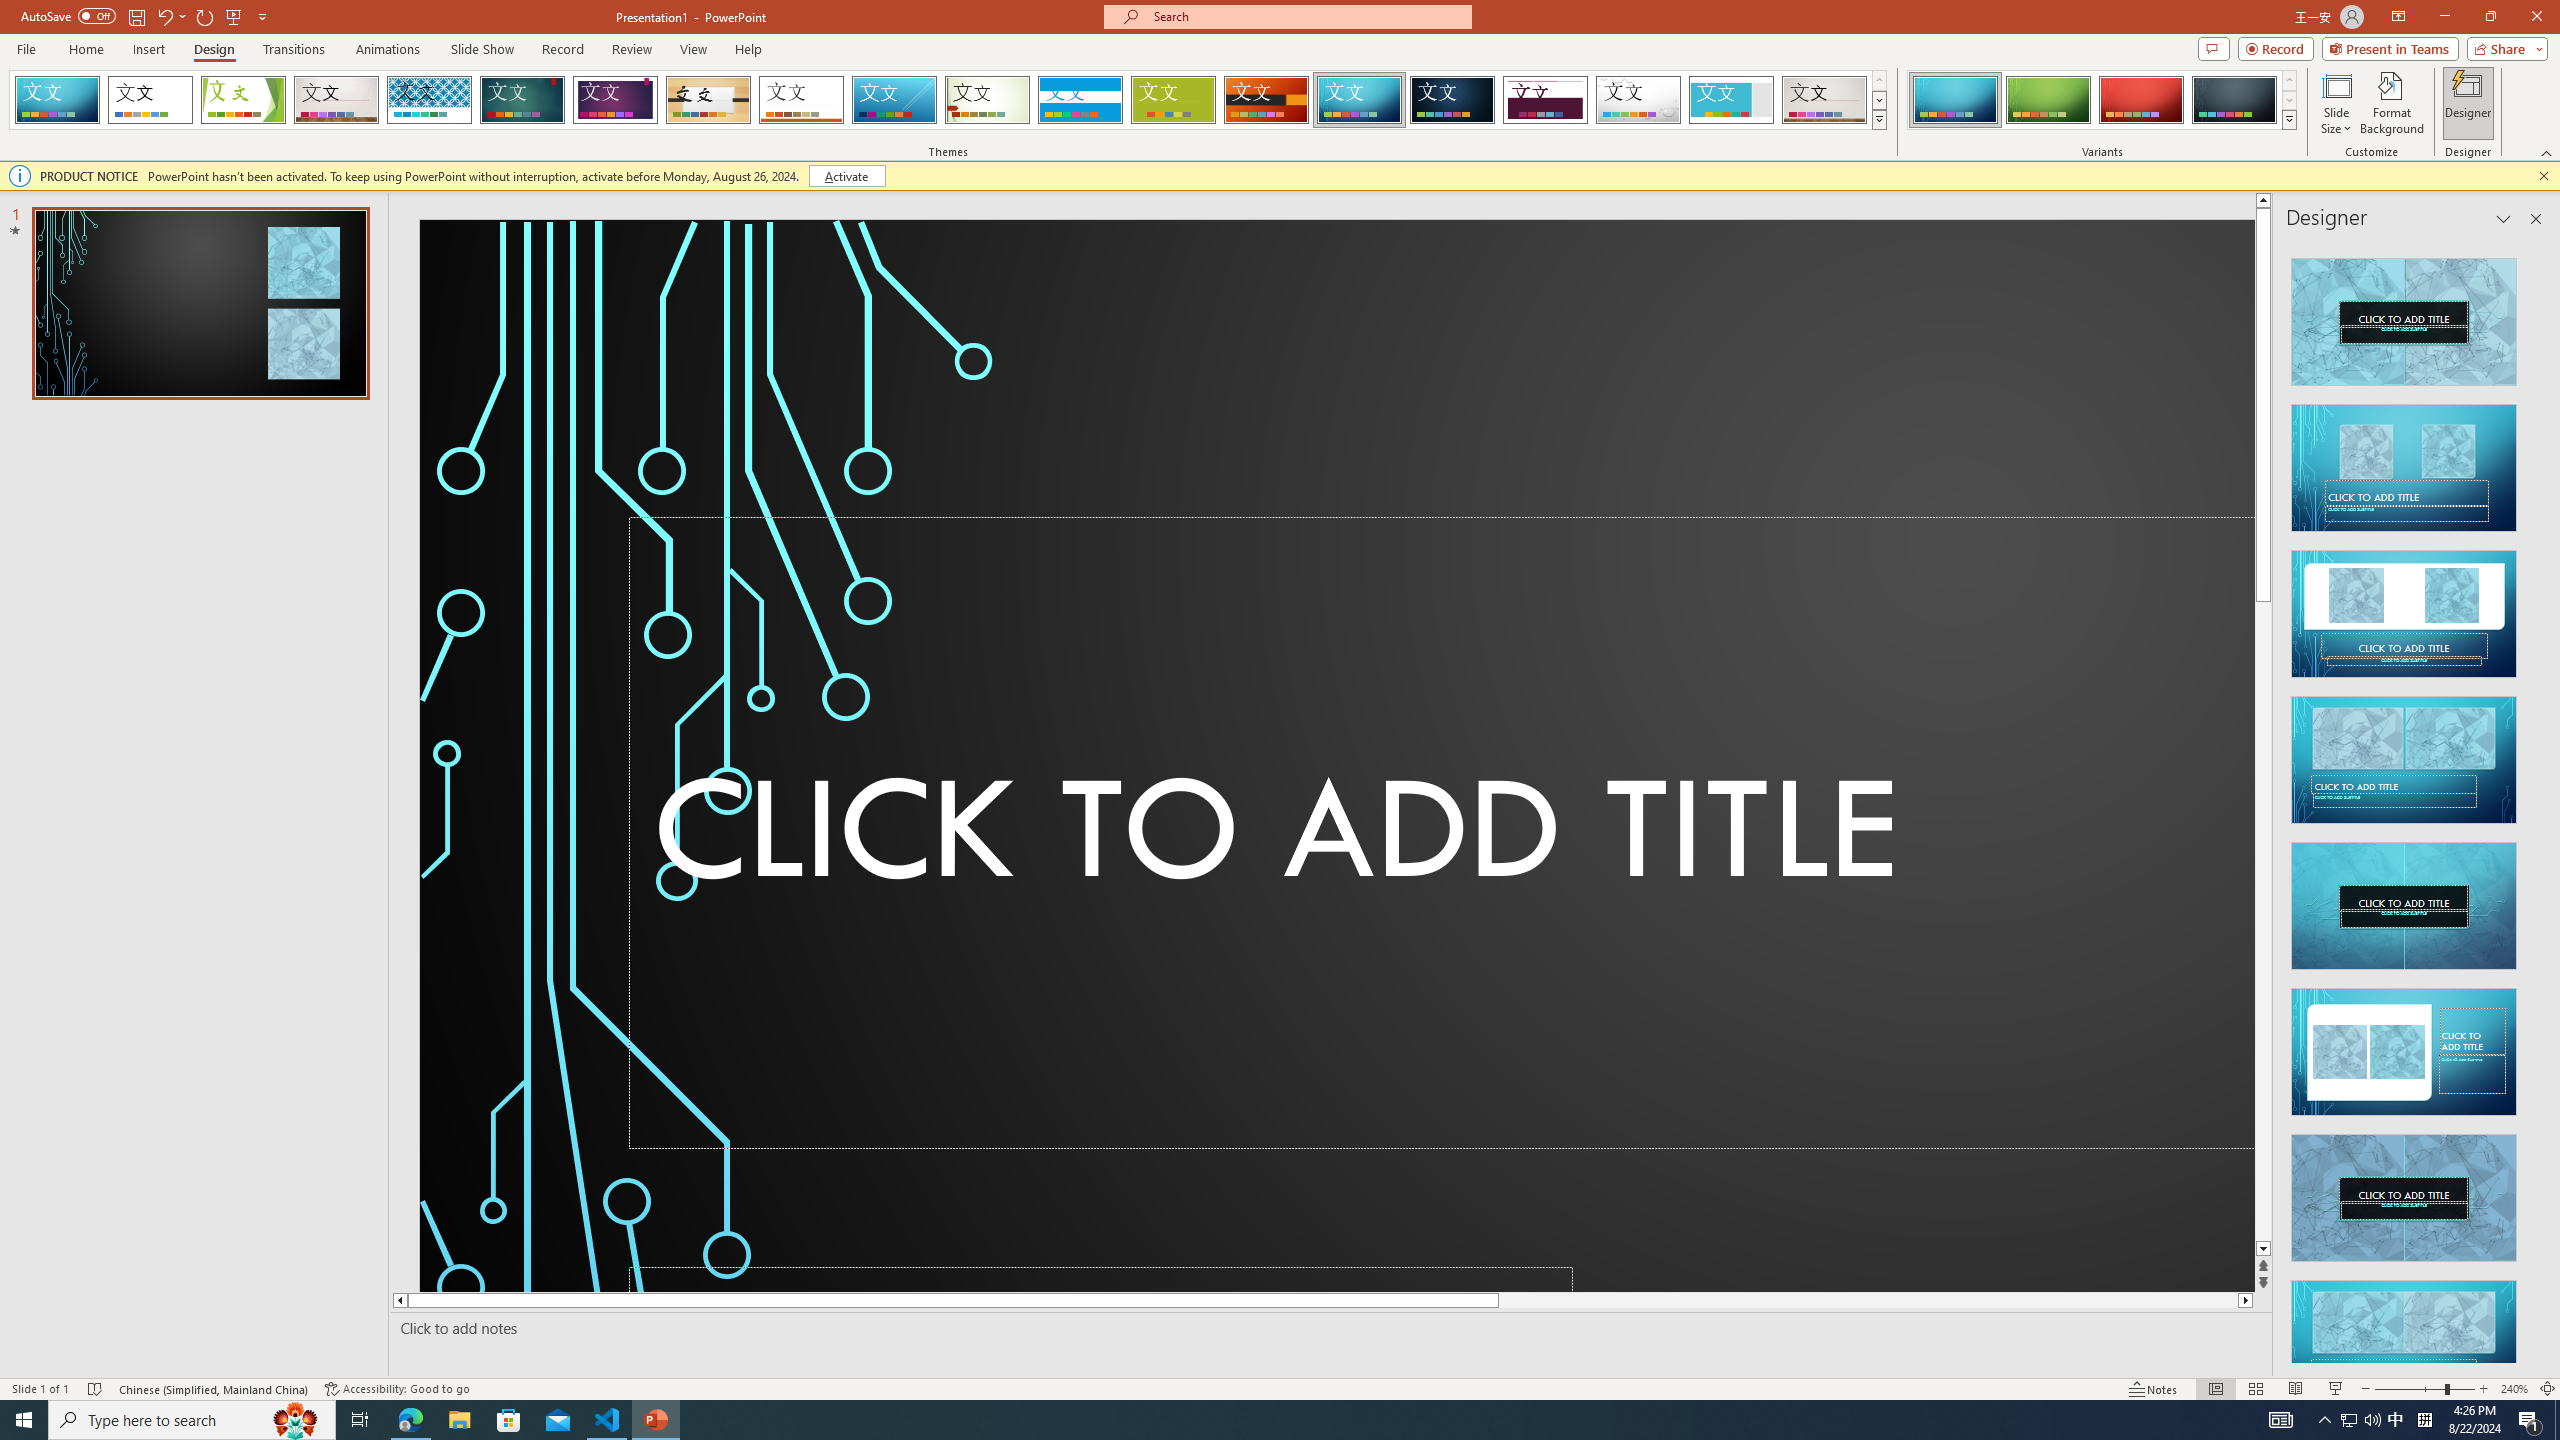 The image size is (2560, 1440). I want to click on Slice, so click(894, 100).